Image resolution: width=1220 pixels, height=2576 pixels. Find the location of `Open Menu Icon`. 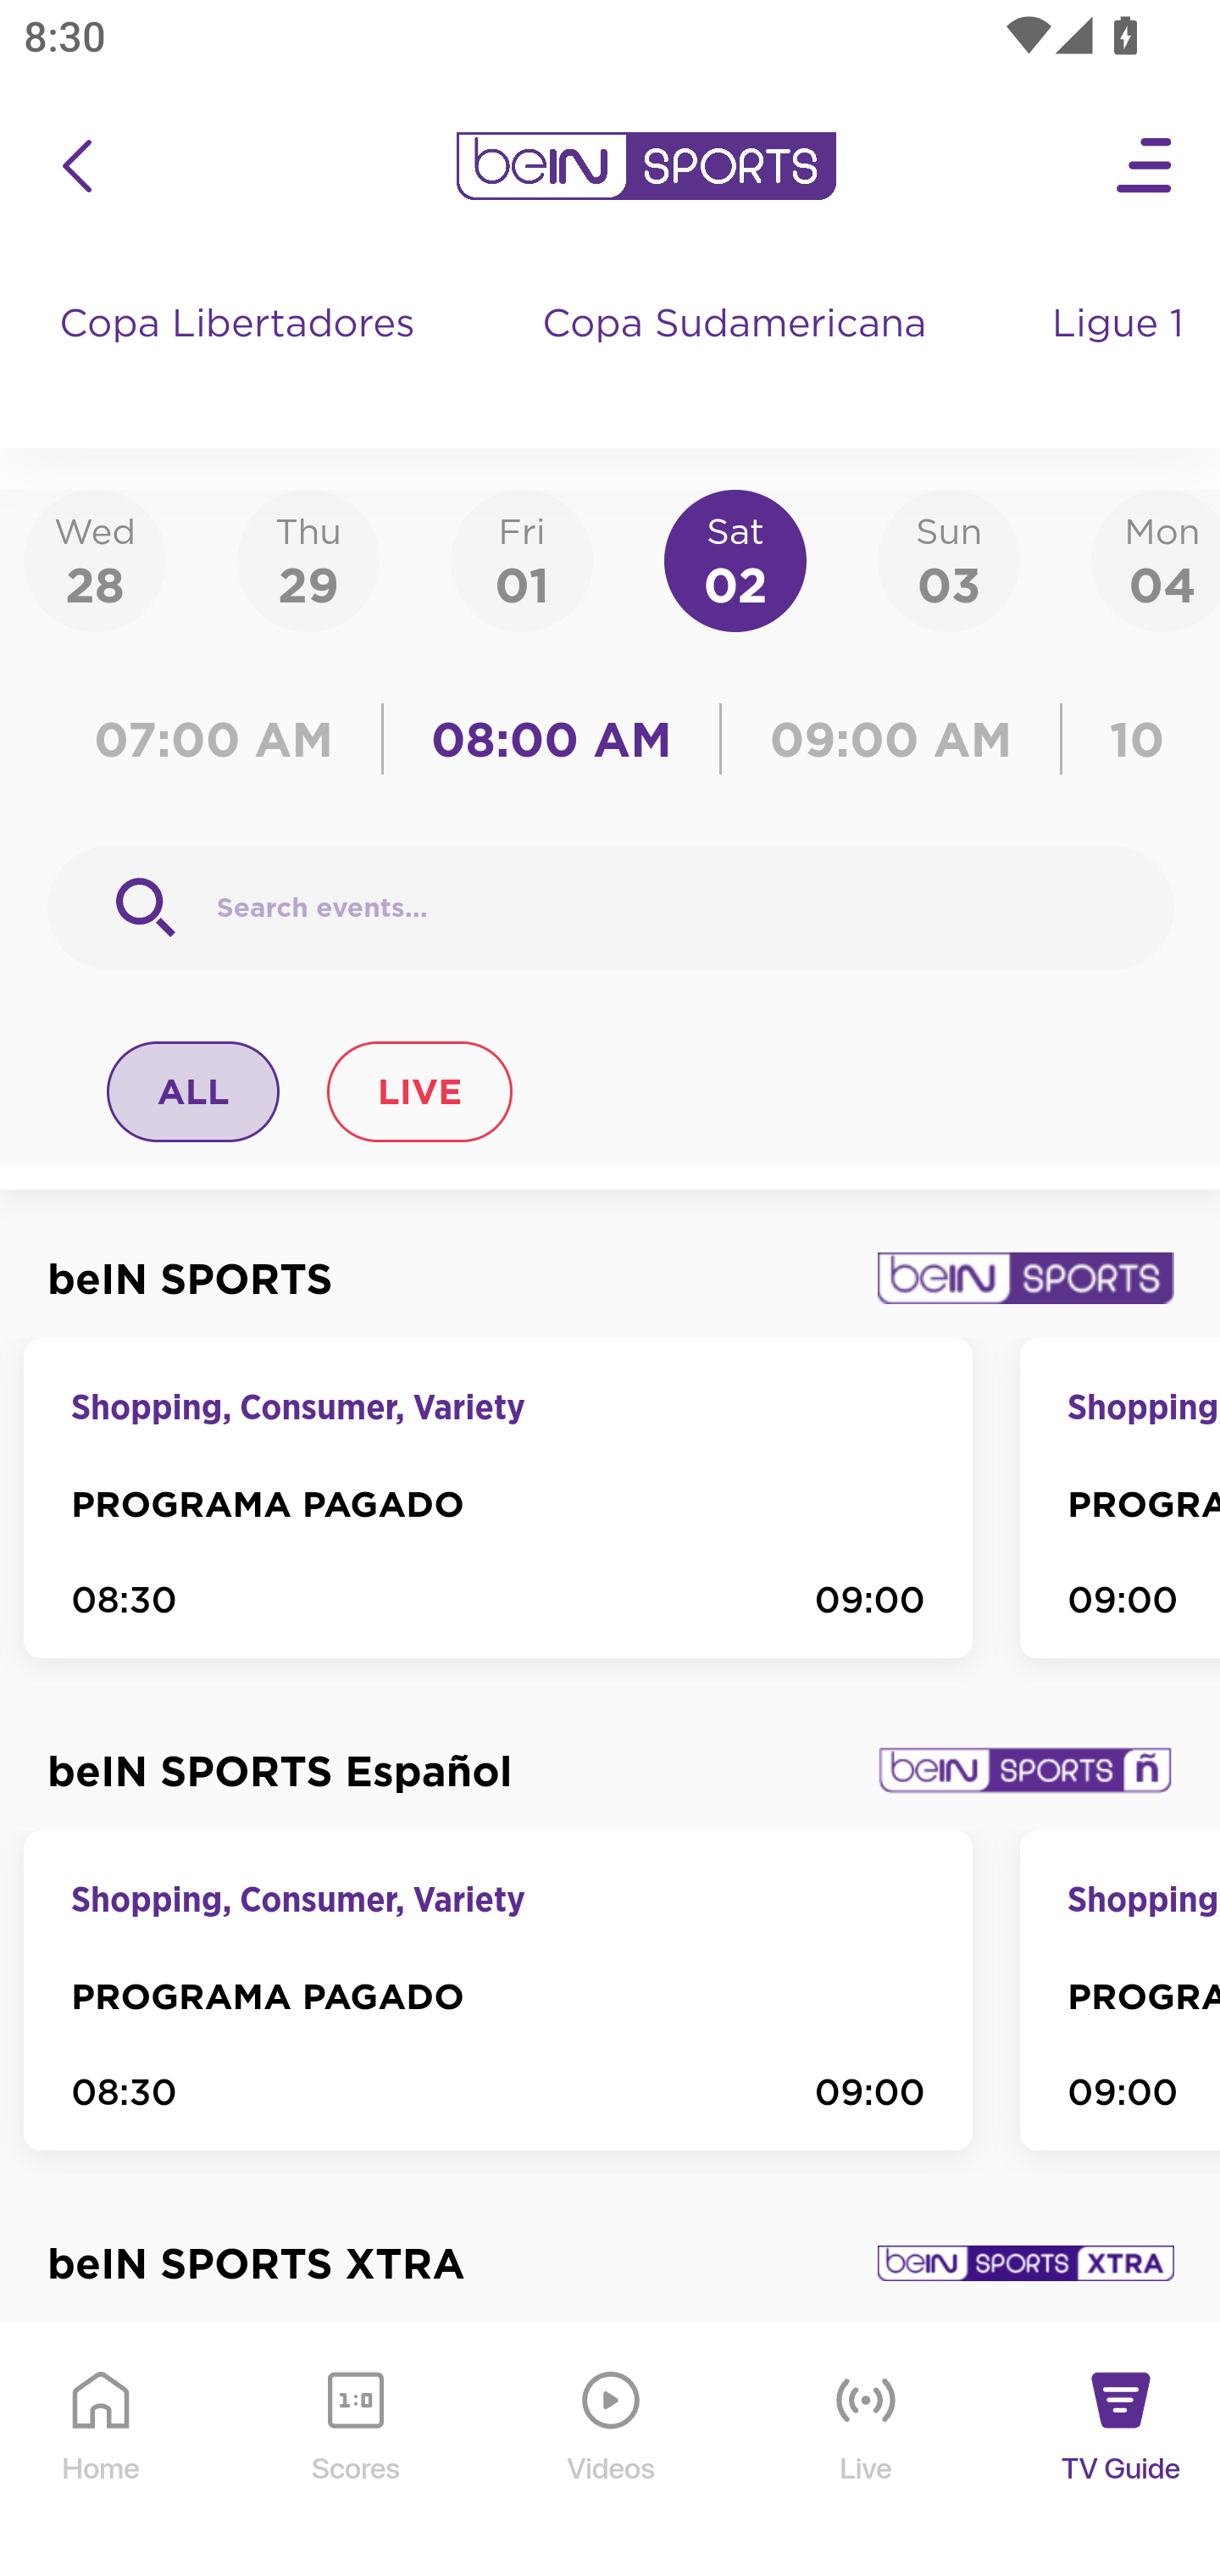

Open Menu Icon is located at coordinates (1145, 166).